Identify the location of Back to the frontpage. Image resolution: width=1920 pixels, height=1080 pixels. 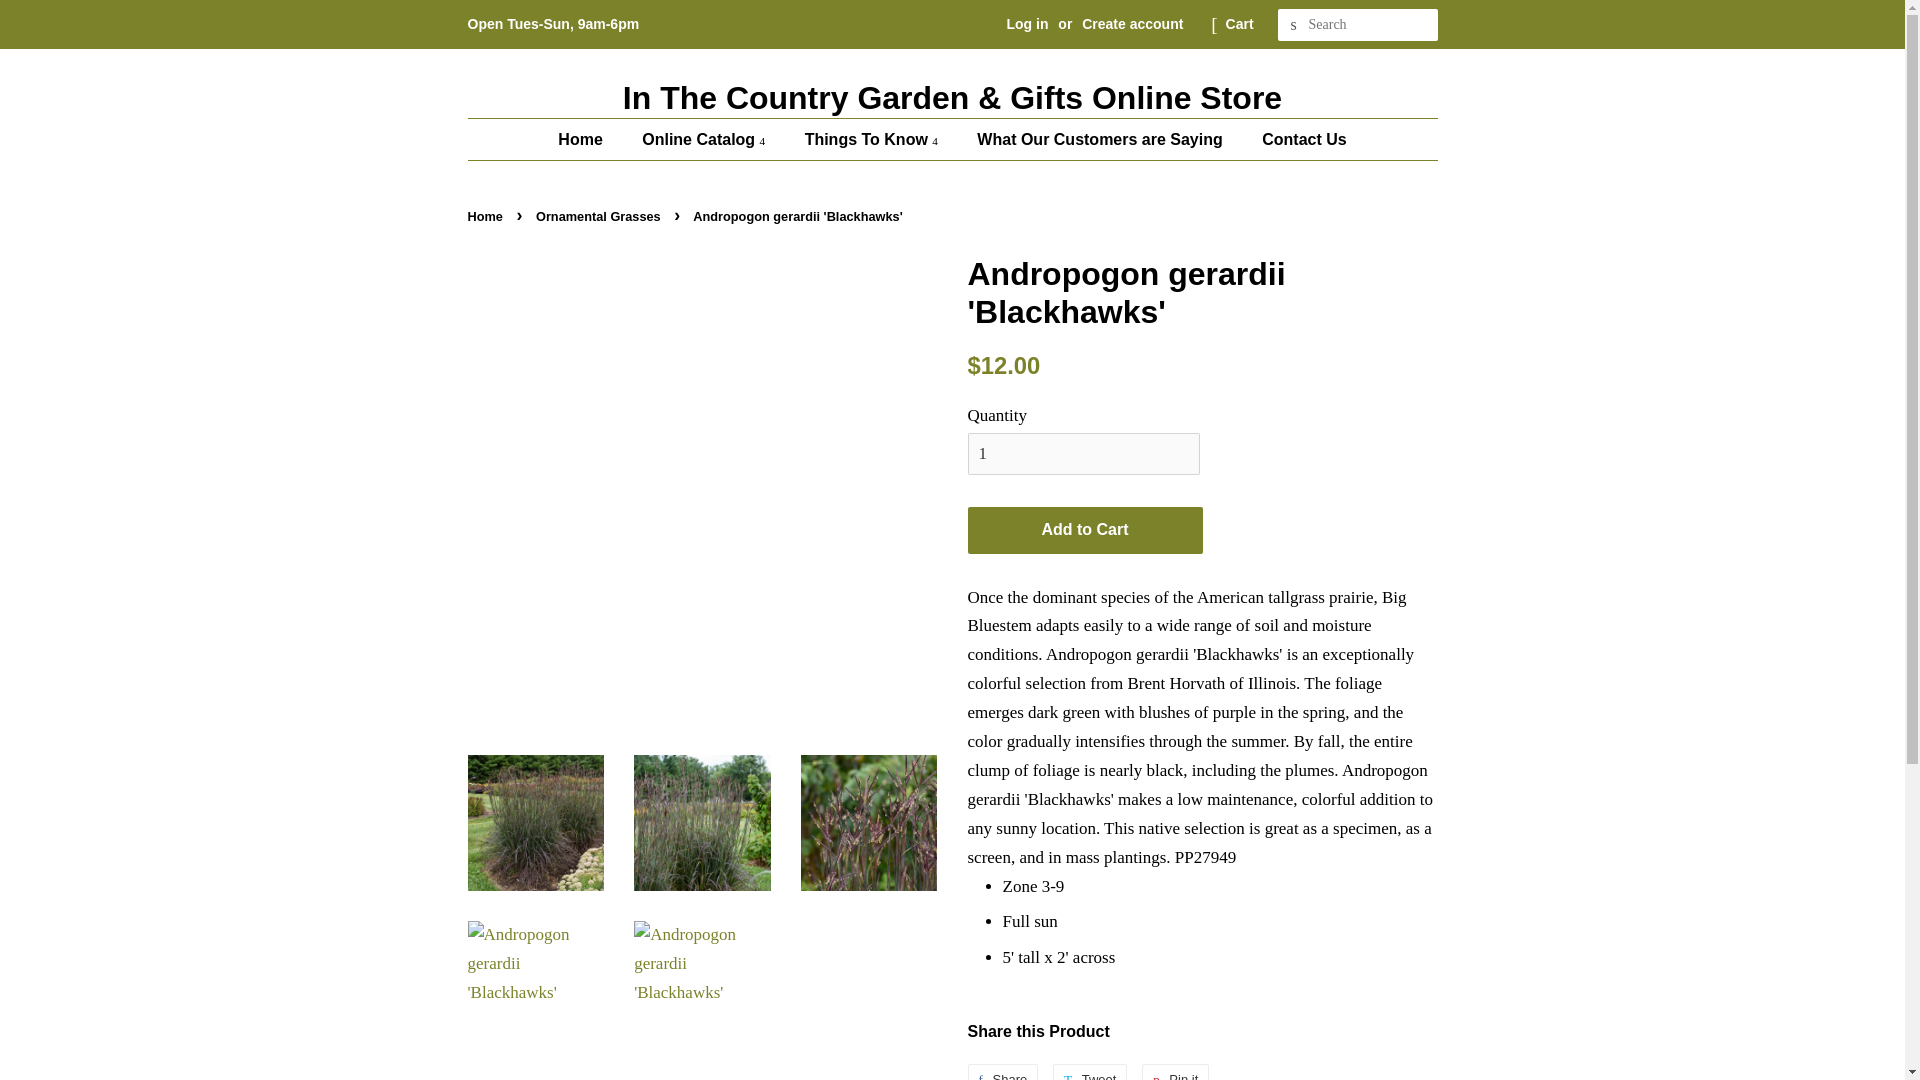
(488, 216).